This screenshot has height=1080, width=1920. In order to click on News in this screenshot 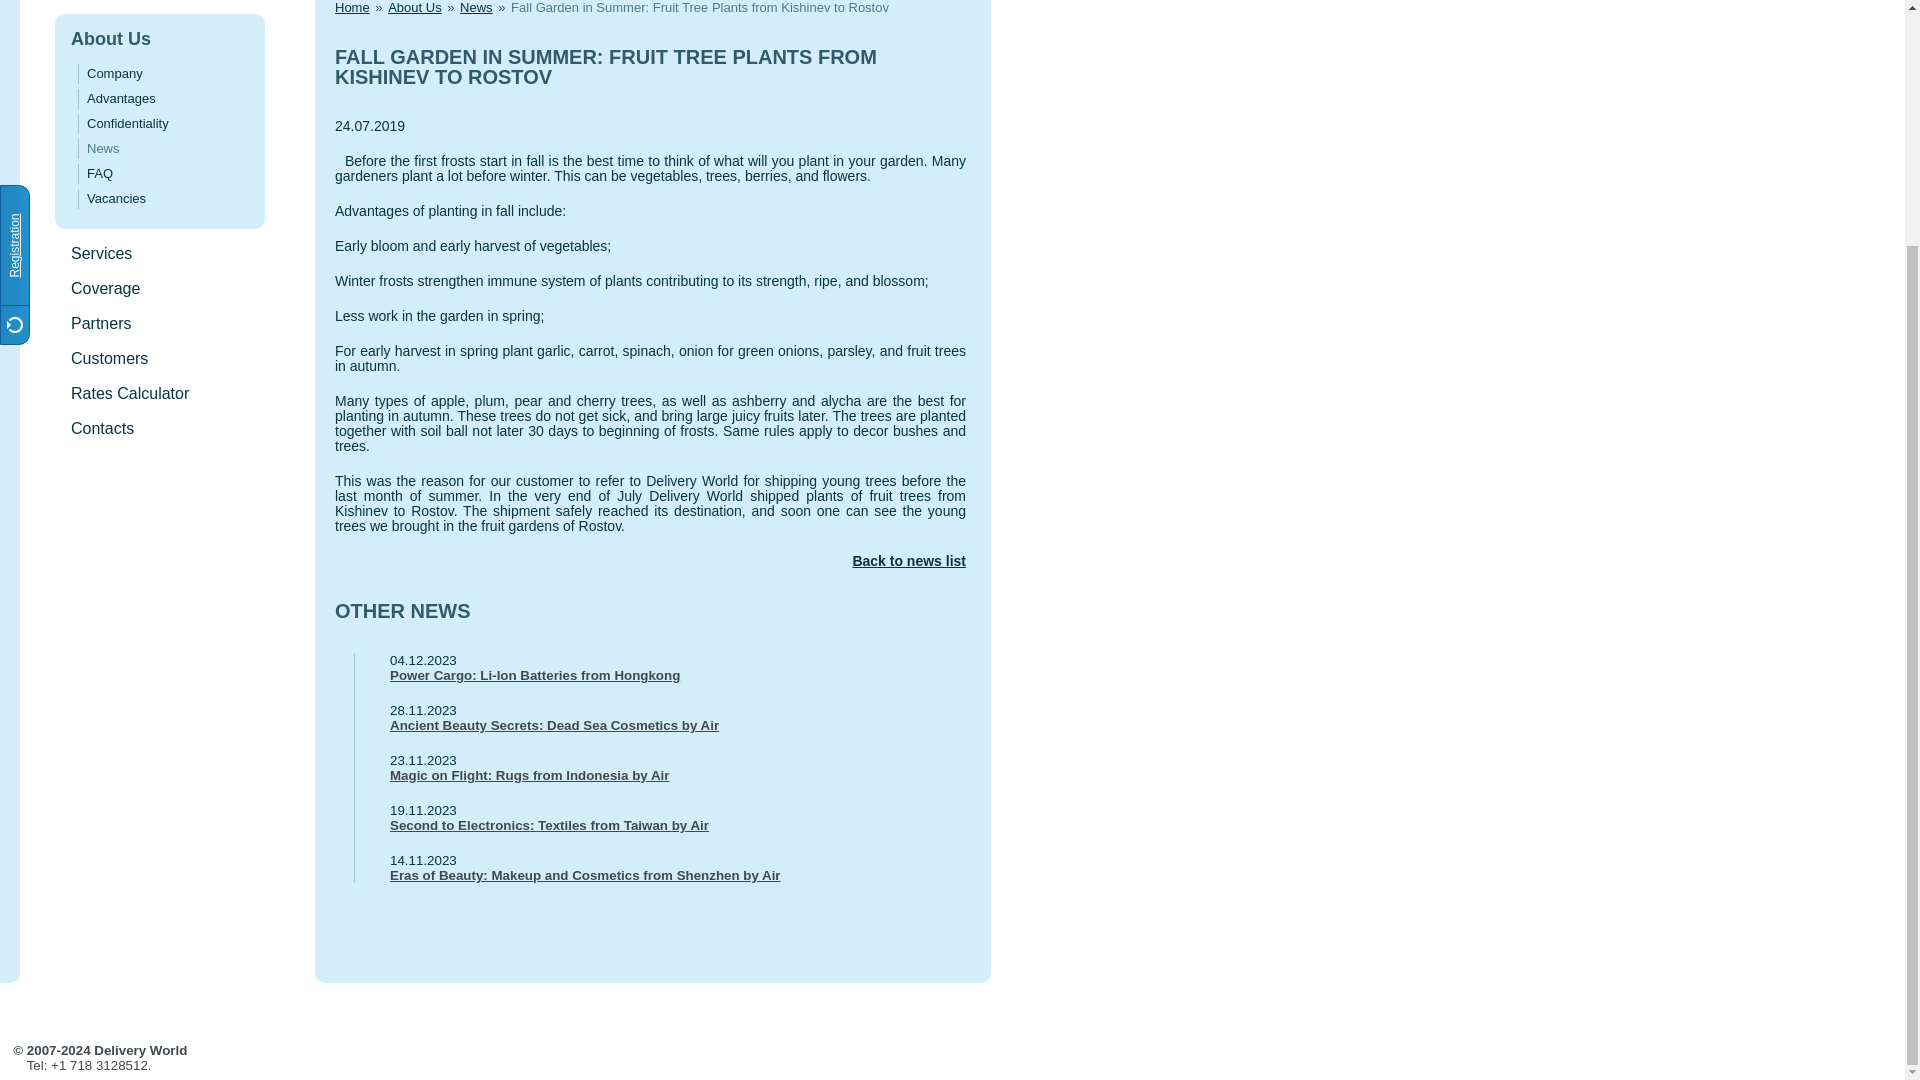, I will do `click(476, 8)`.